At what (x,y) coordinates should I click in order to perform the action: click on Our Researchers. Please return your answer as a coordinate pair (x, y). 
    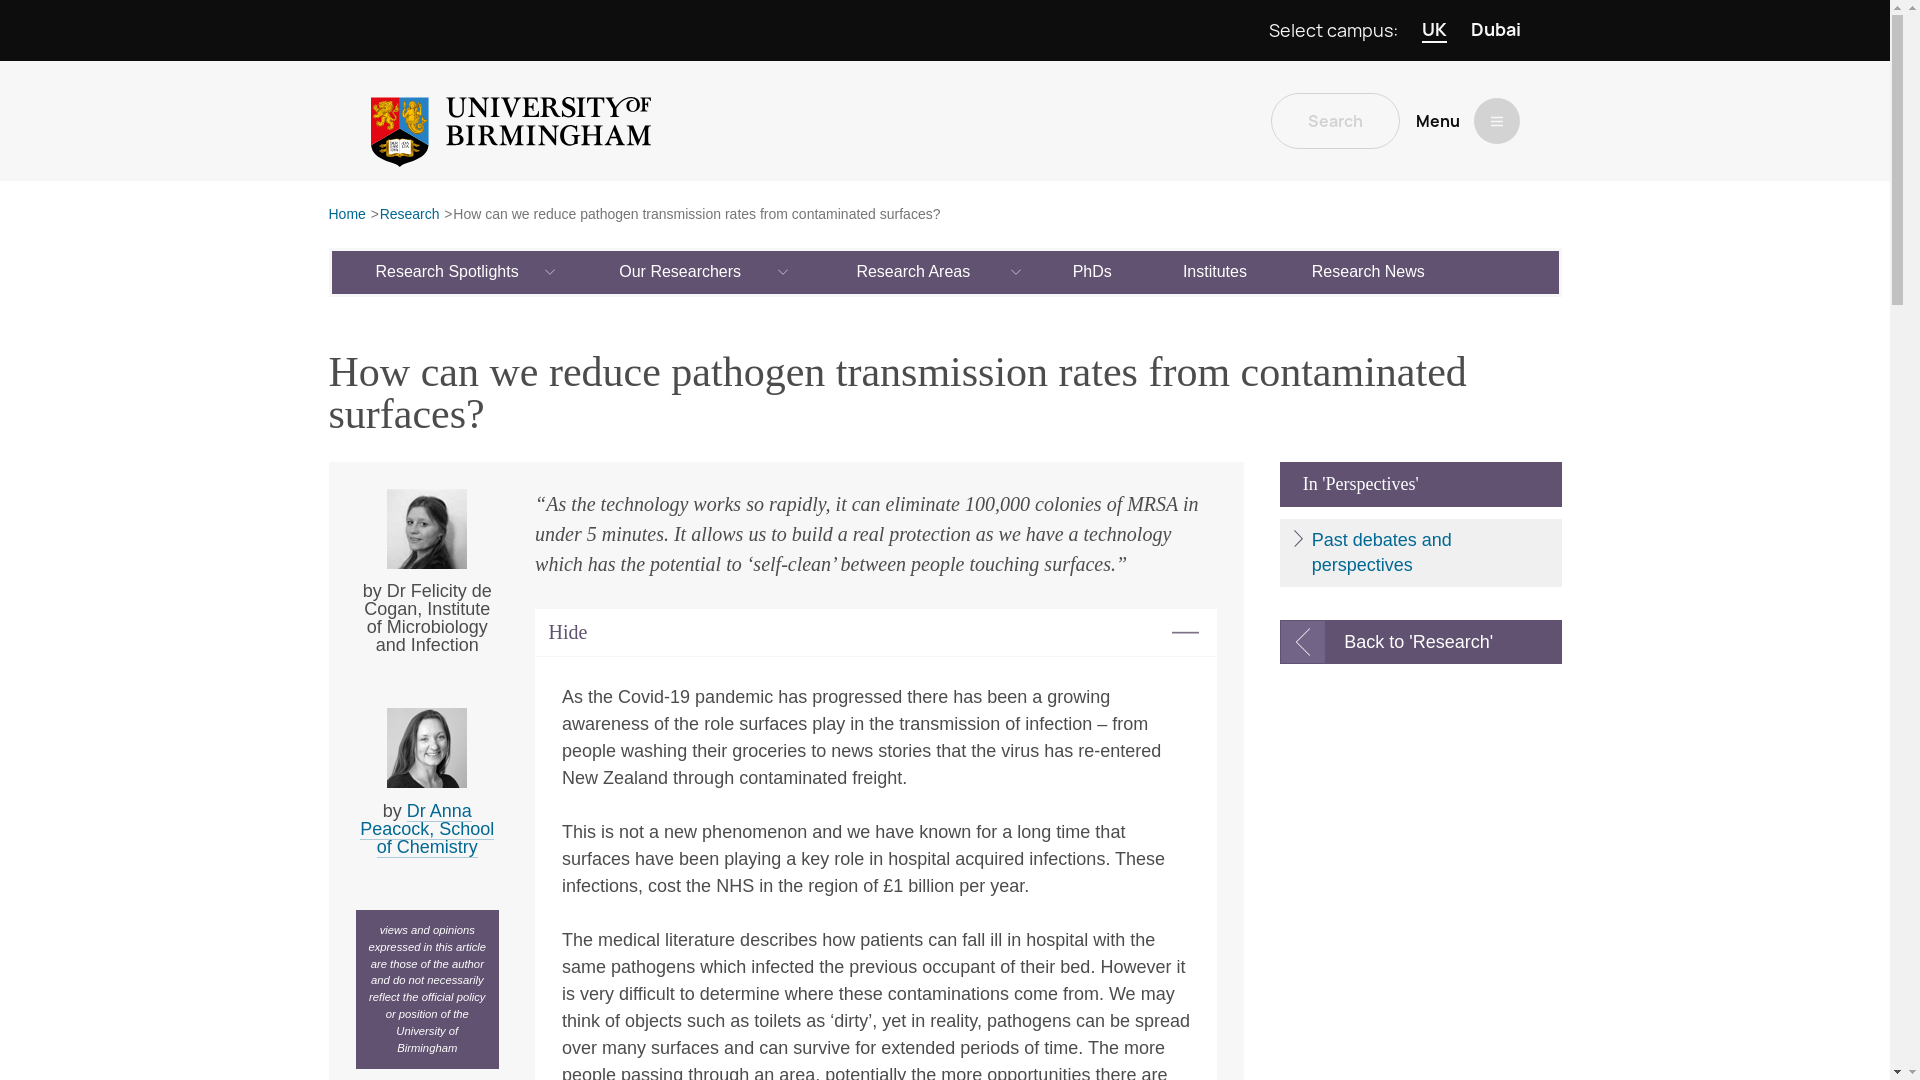
    Looking at the image, I should click on (681, 271).